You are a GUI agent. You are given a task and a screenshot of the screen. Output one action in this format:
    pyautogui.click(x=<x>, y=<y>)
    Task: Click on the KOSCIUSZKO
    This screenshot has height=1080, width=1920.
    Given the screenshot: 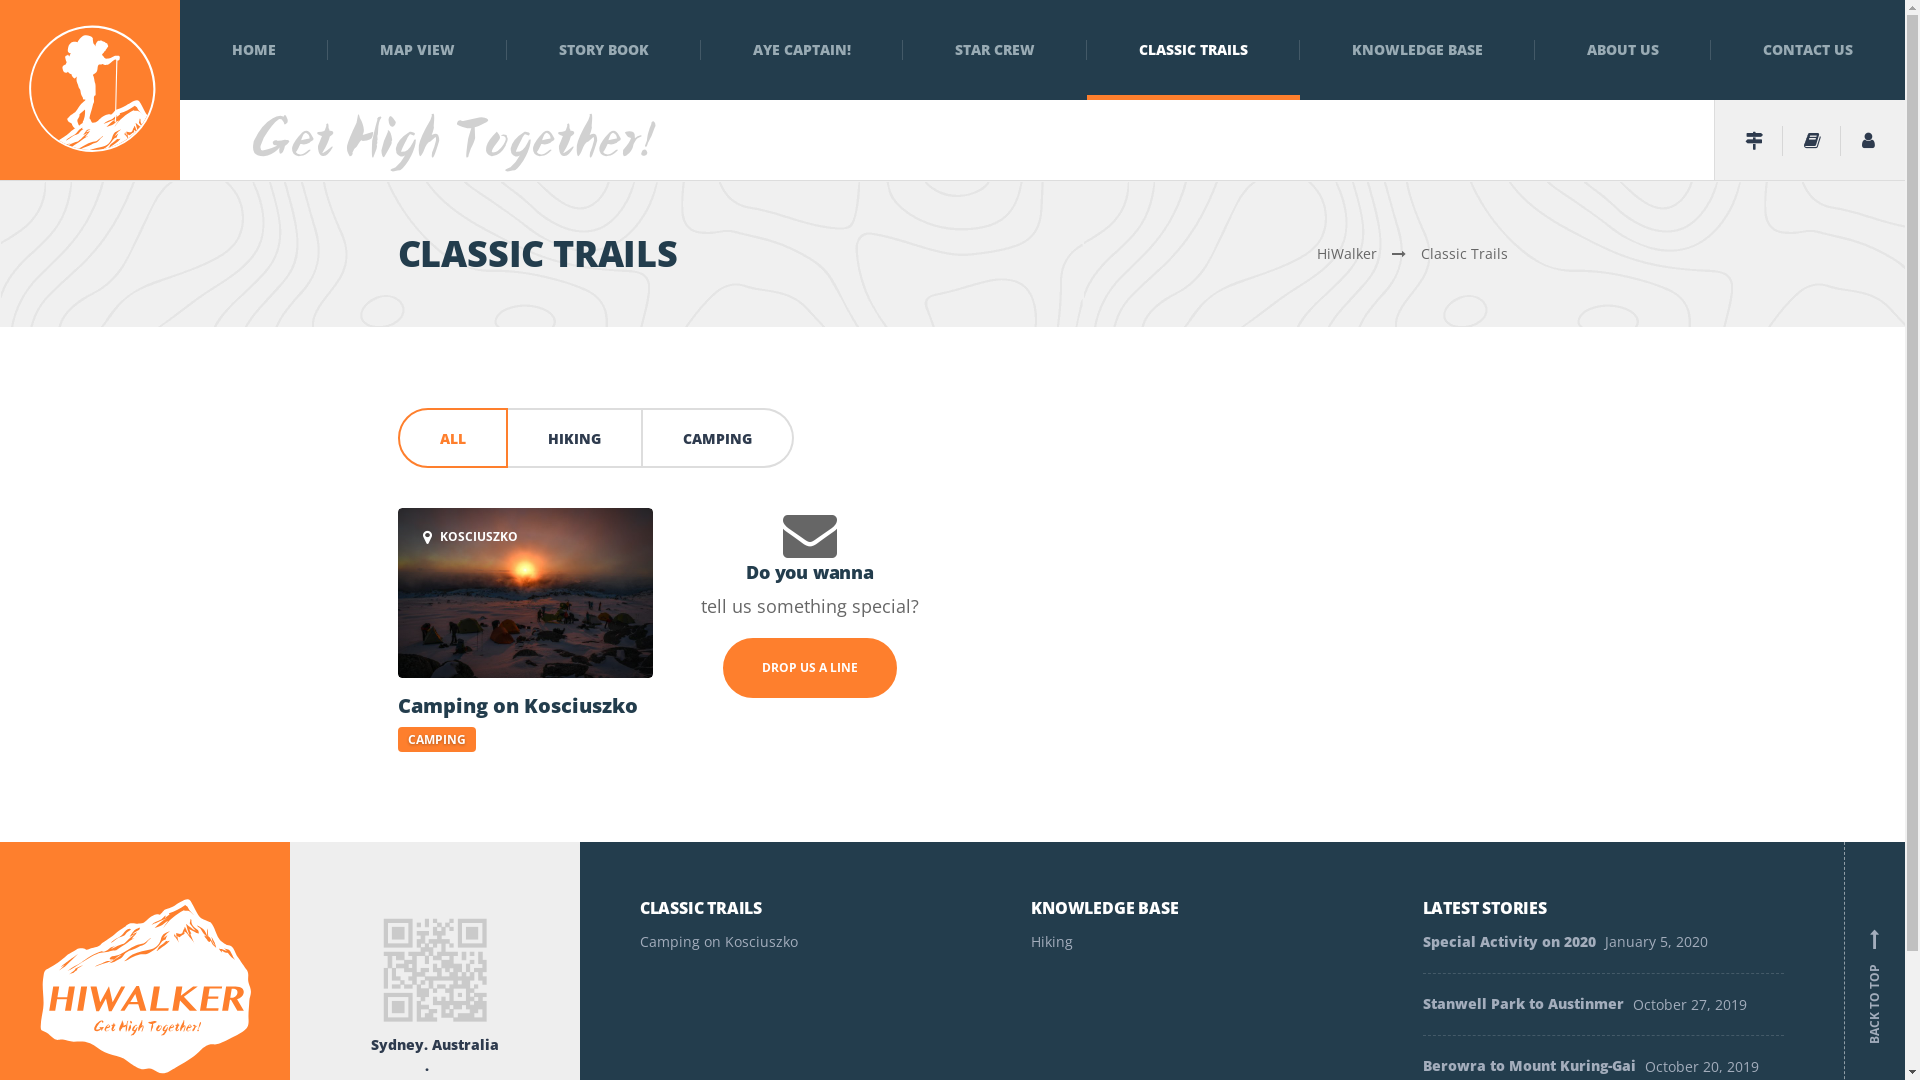 What is the action you would take?
    pyautogui.click(x=526, y=593)
    